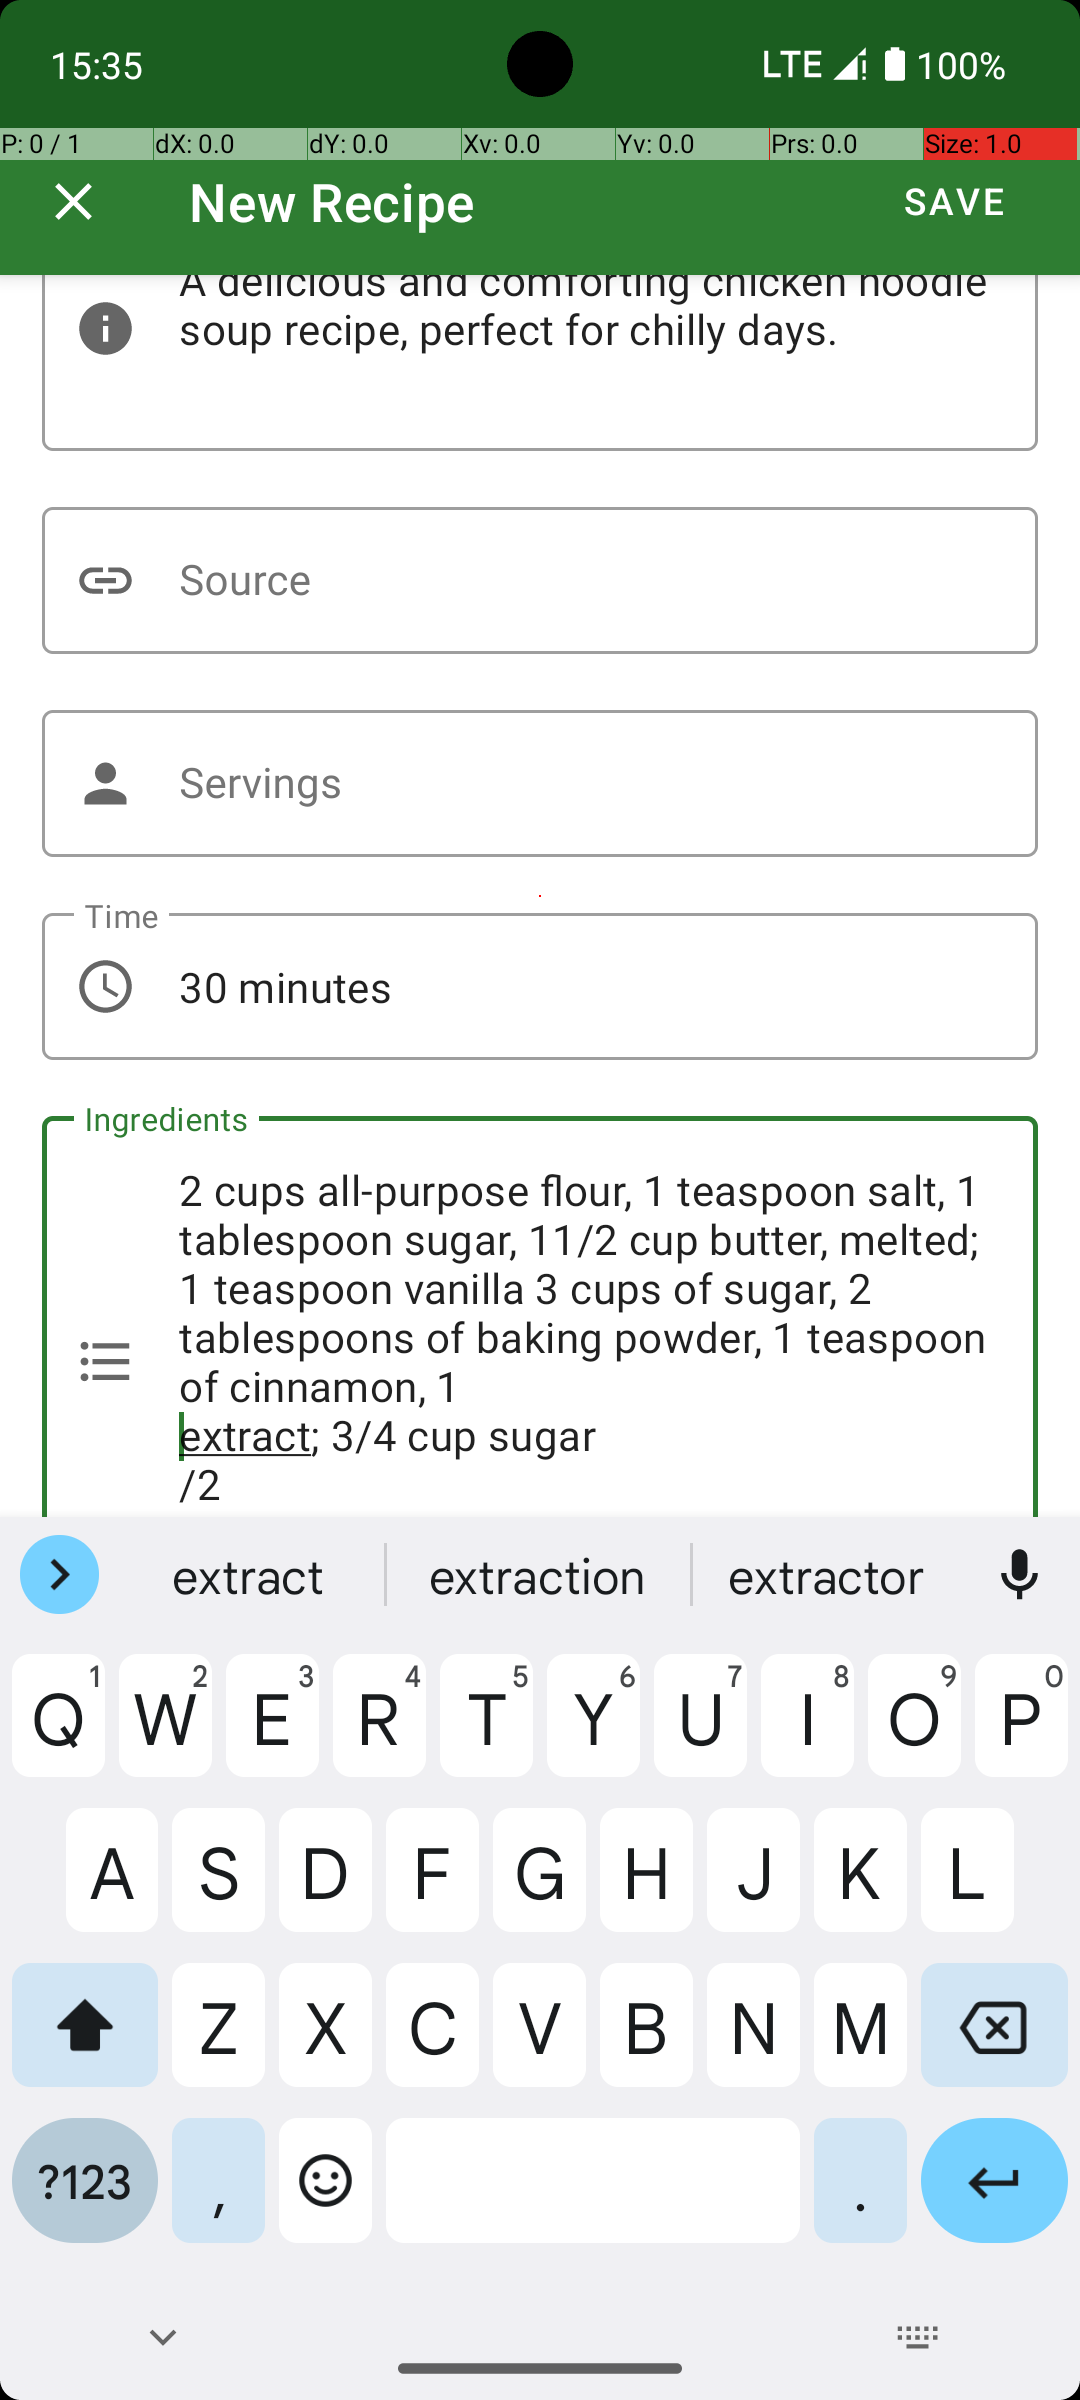 The width and height of the screenshot is (1080, 2400). I want to click on extraction, so click(540, 1575).